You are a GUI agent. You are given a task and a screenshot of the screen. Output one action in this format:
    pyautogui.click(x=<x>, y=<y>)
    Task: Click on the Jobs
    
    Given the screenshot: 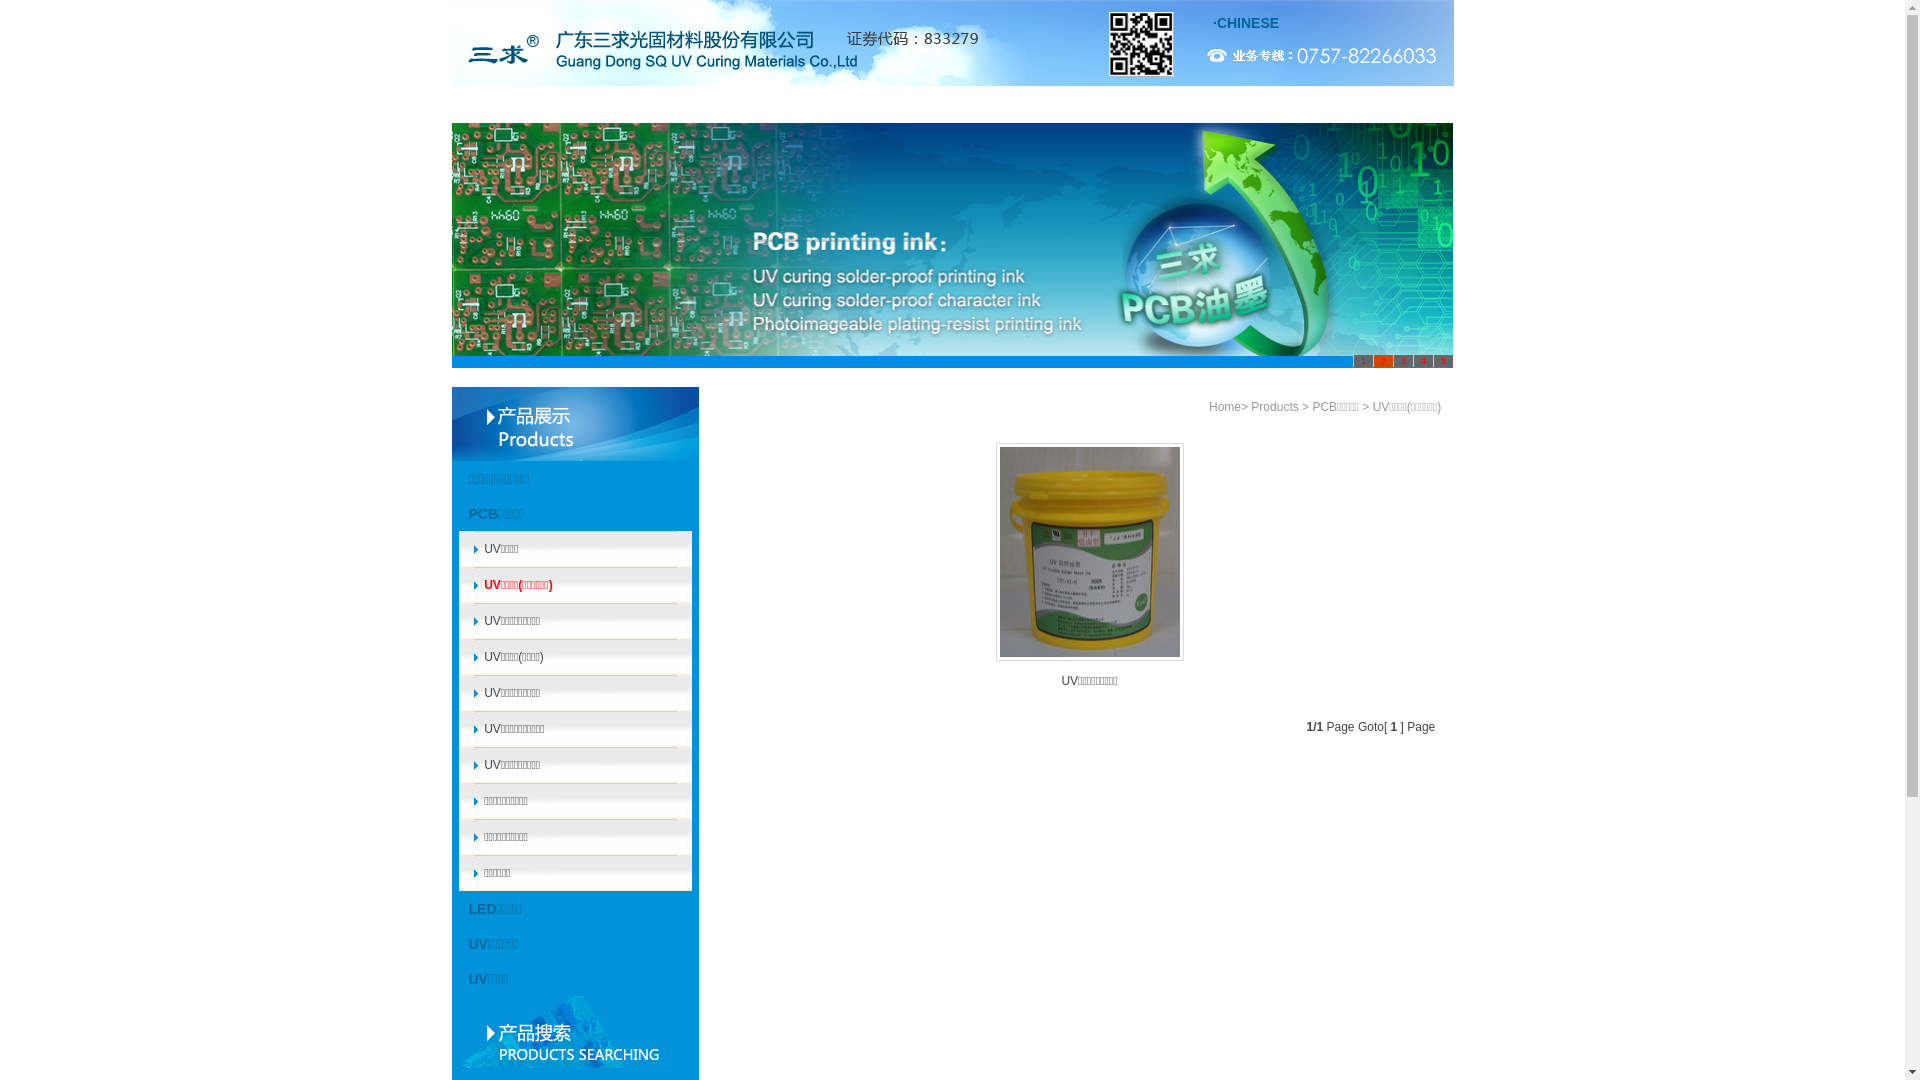 What is the action you would take?
    pyautogui.click(x=1064, y=104)
    